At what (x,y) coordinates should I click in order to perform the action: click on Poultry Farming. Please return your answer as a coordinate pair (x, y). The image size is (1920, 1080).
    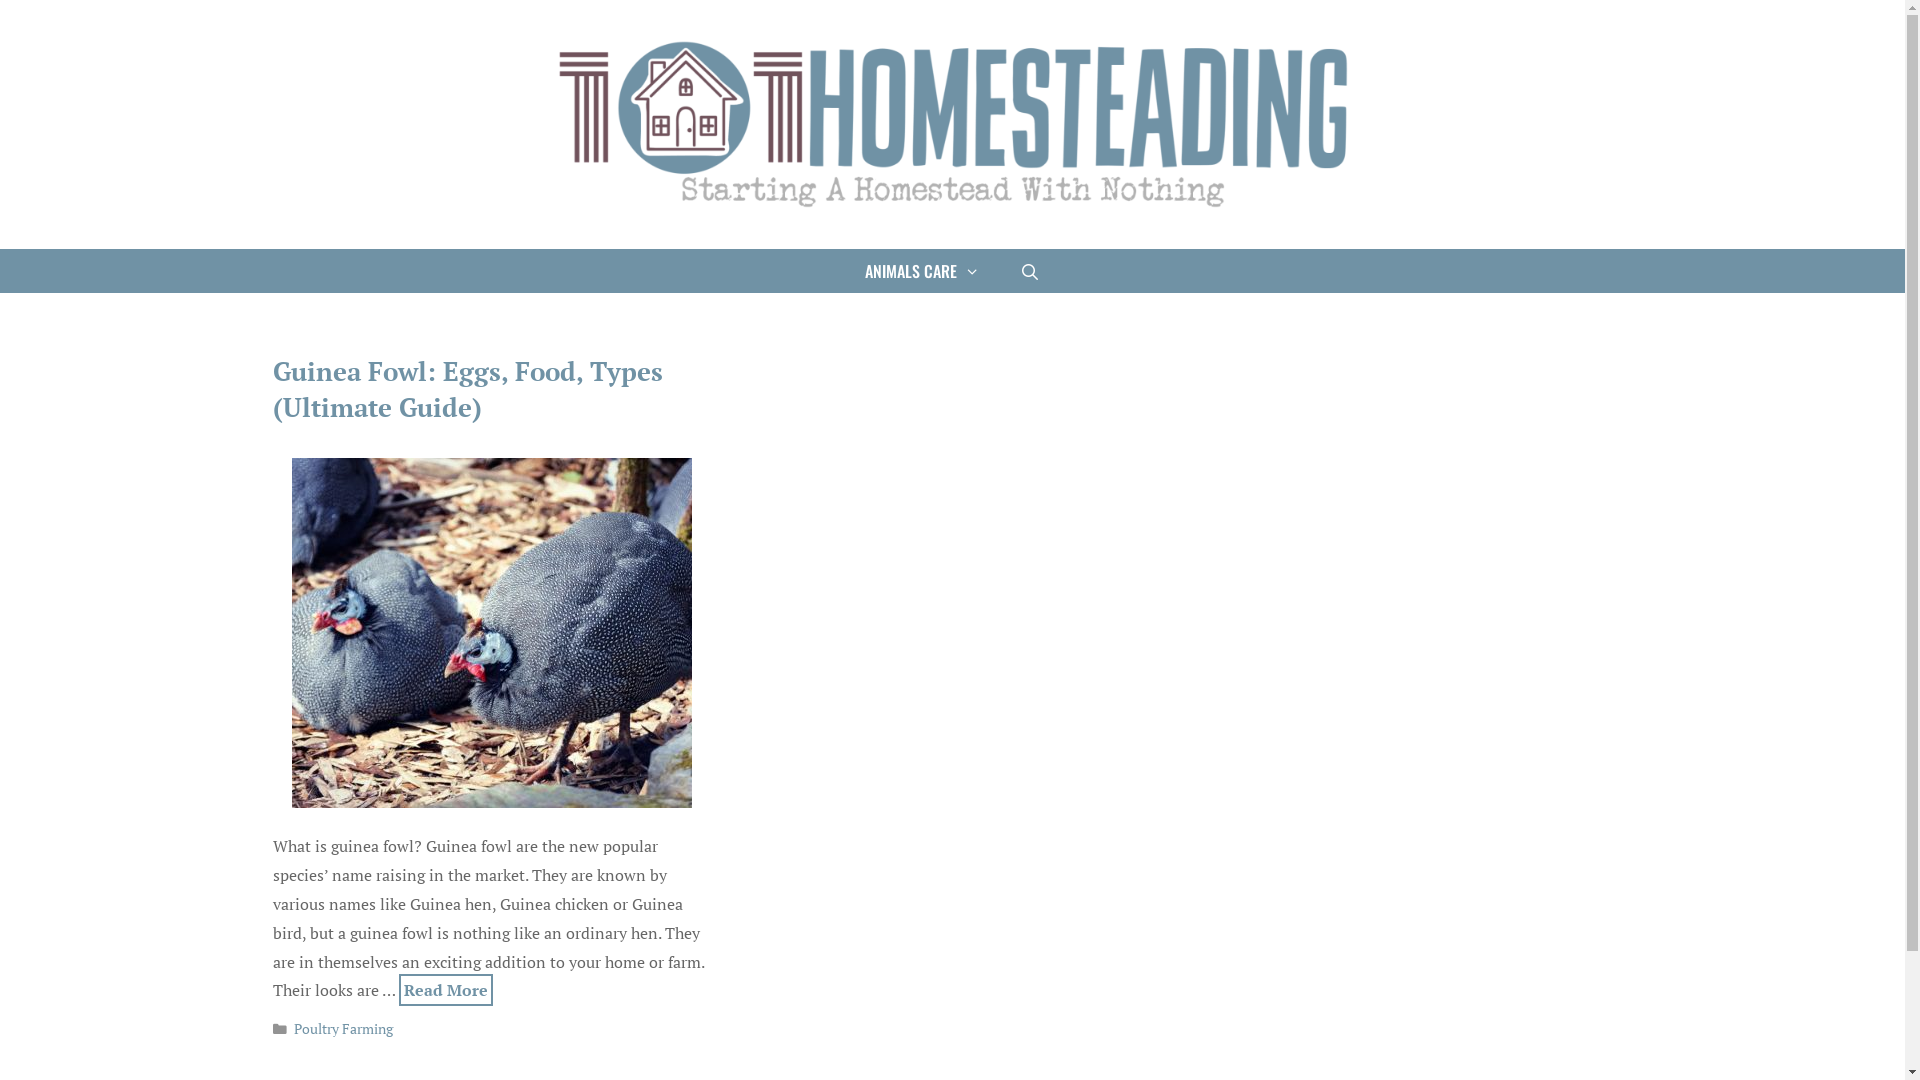
    Looking at the image, I should click on (344, 1029).